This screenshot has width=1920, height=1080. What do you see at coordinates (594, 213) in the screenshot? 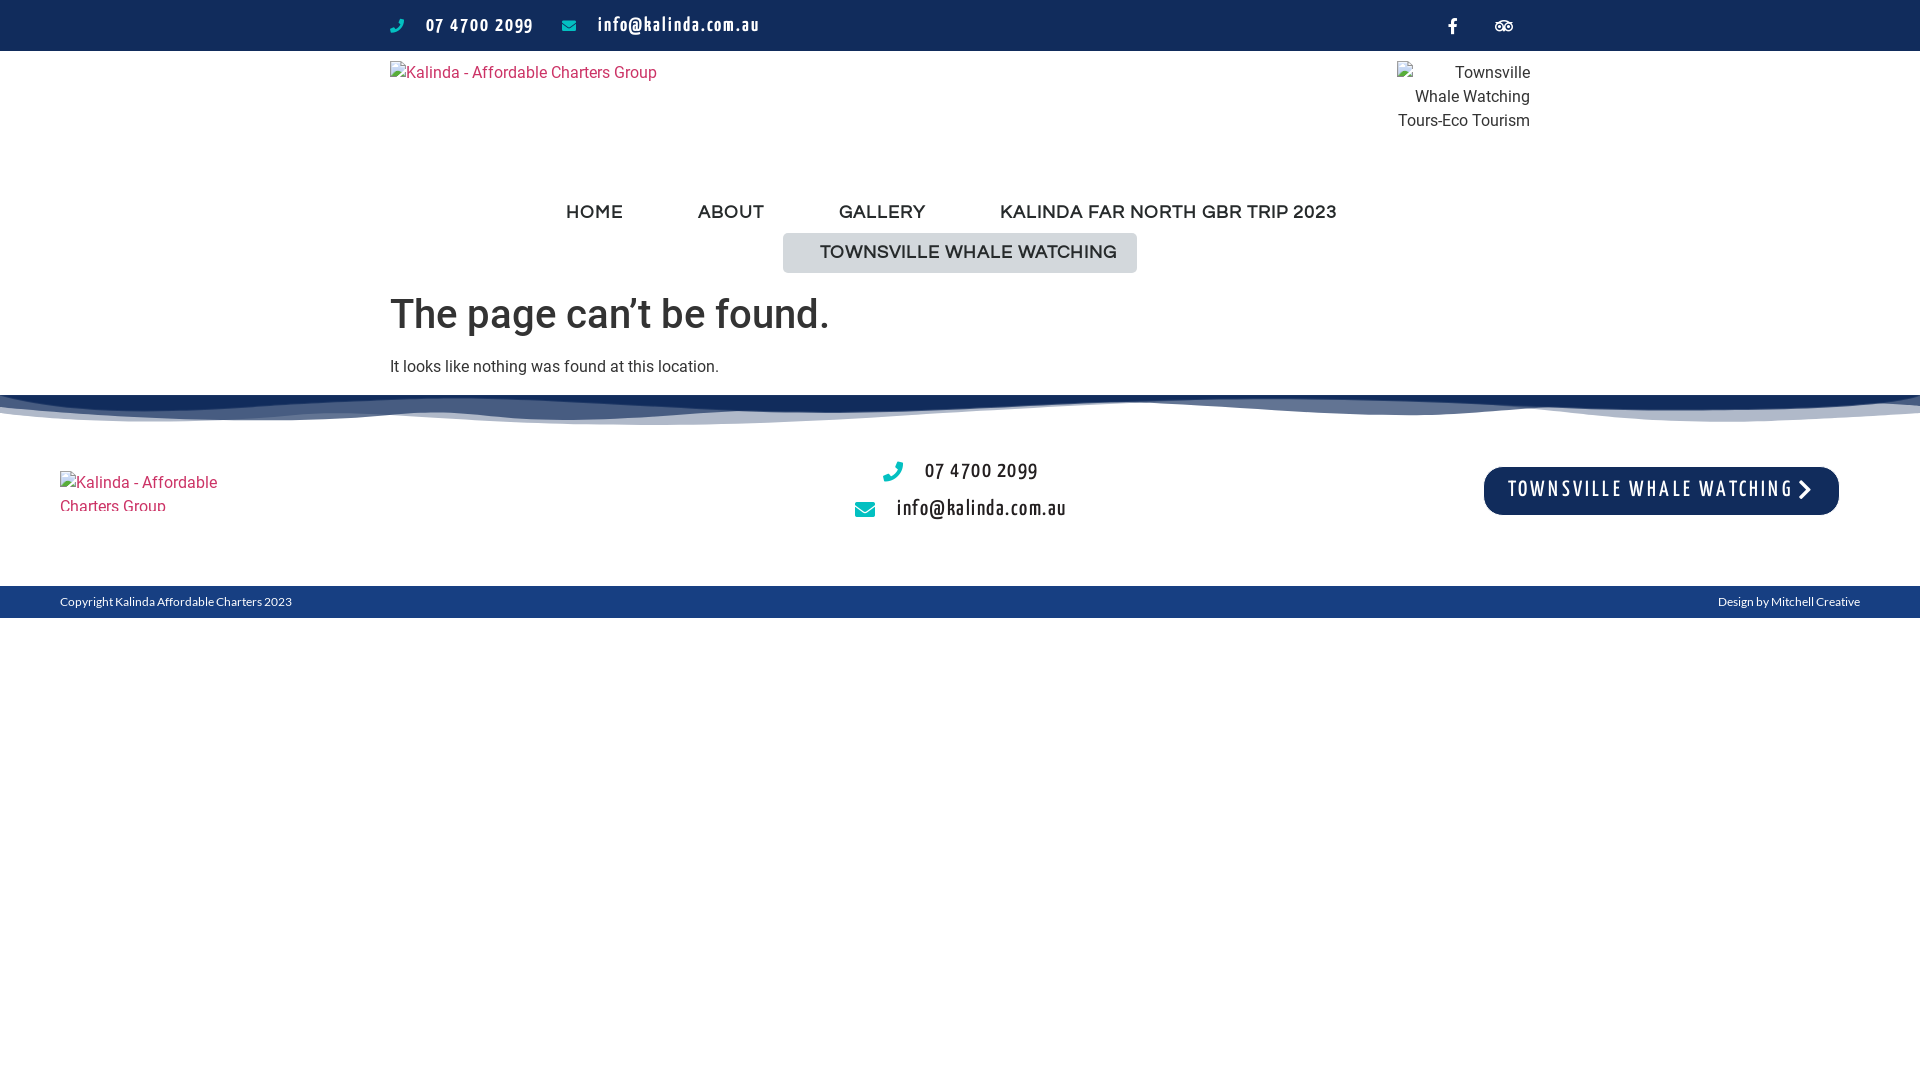
I see `HOME` at bounding box center [594, 213].